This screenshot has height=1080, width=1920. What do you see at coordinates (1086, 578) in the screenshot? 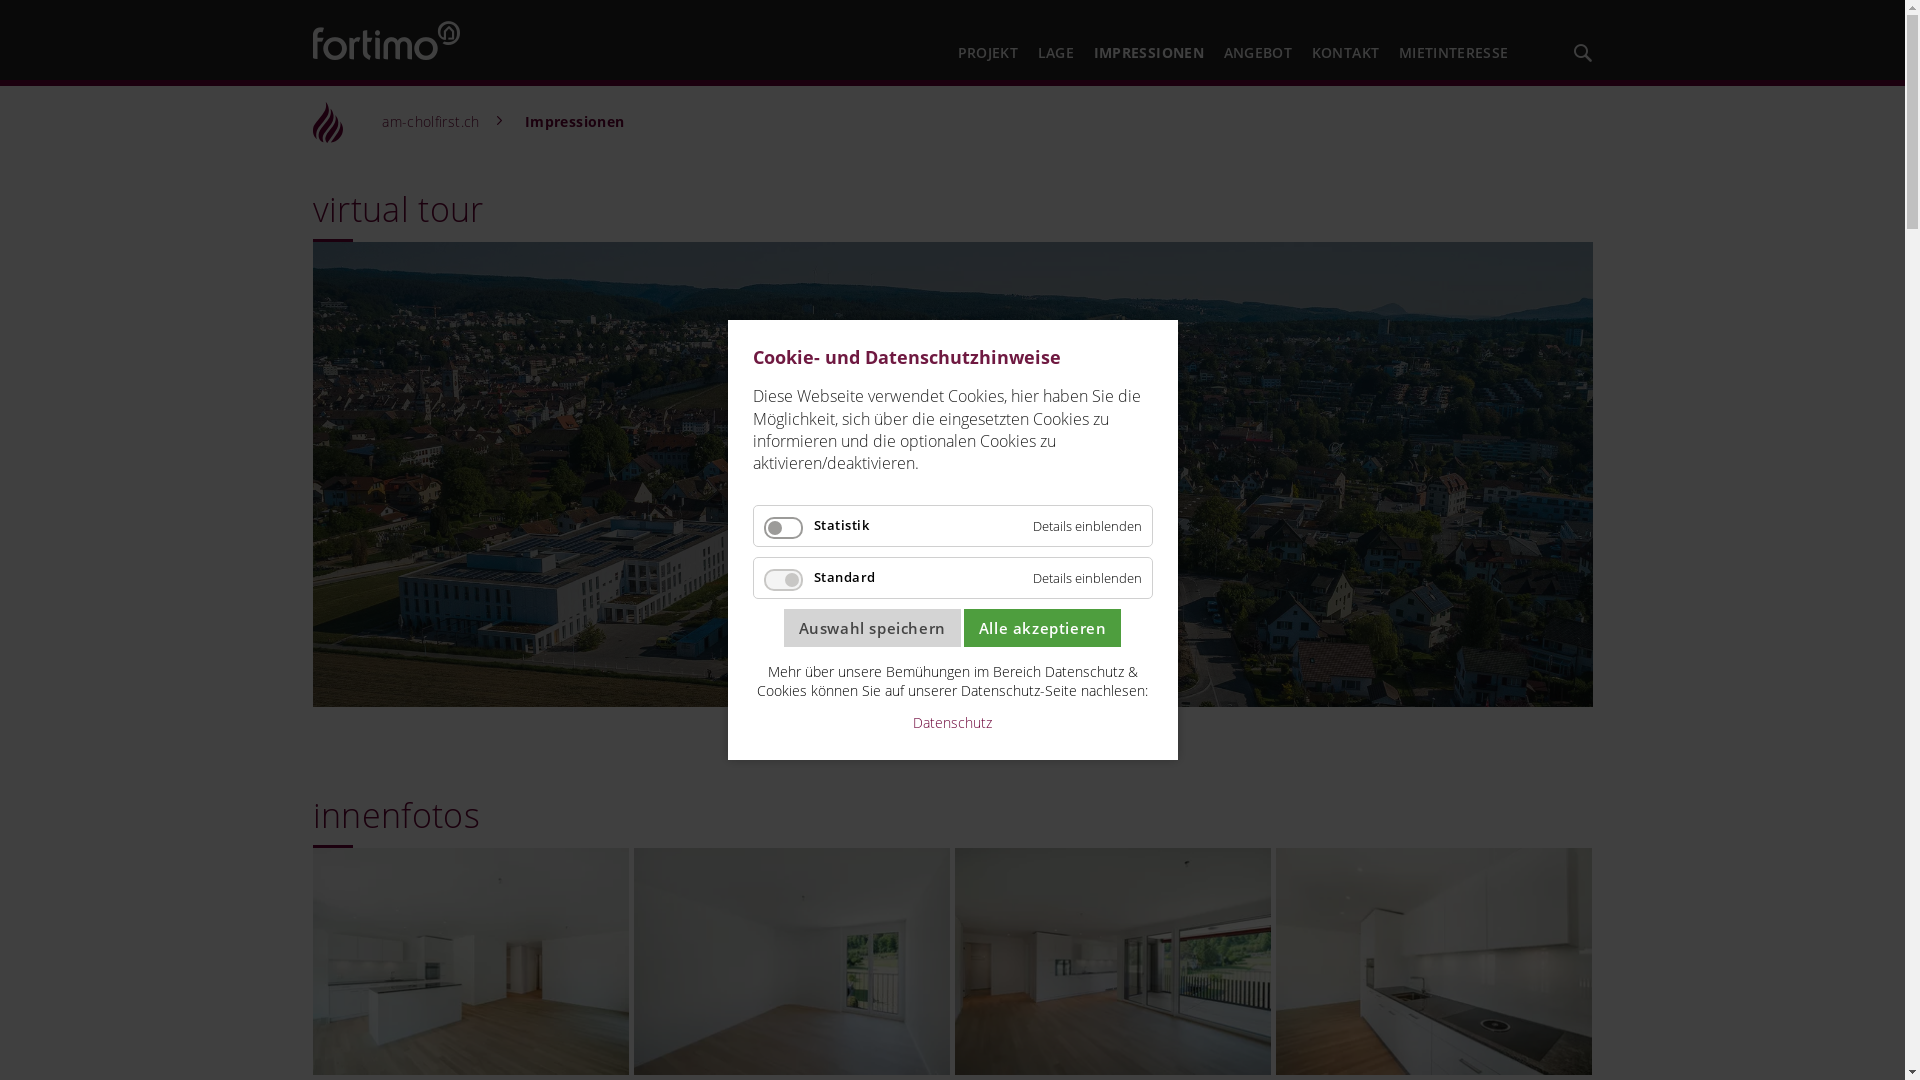
I see `Details einblenden` at bounding box center [1086, 578].